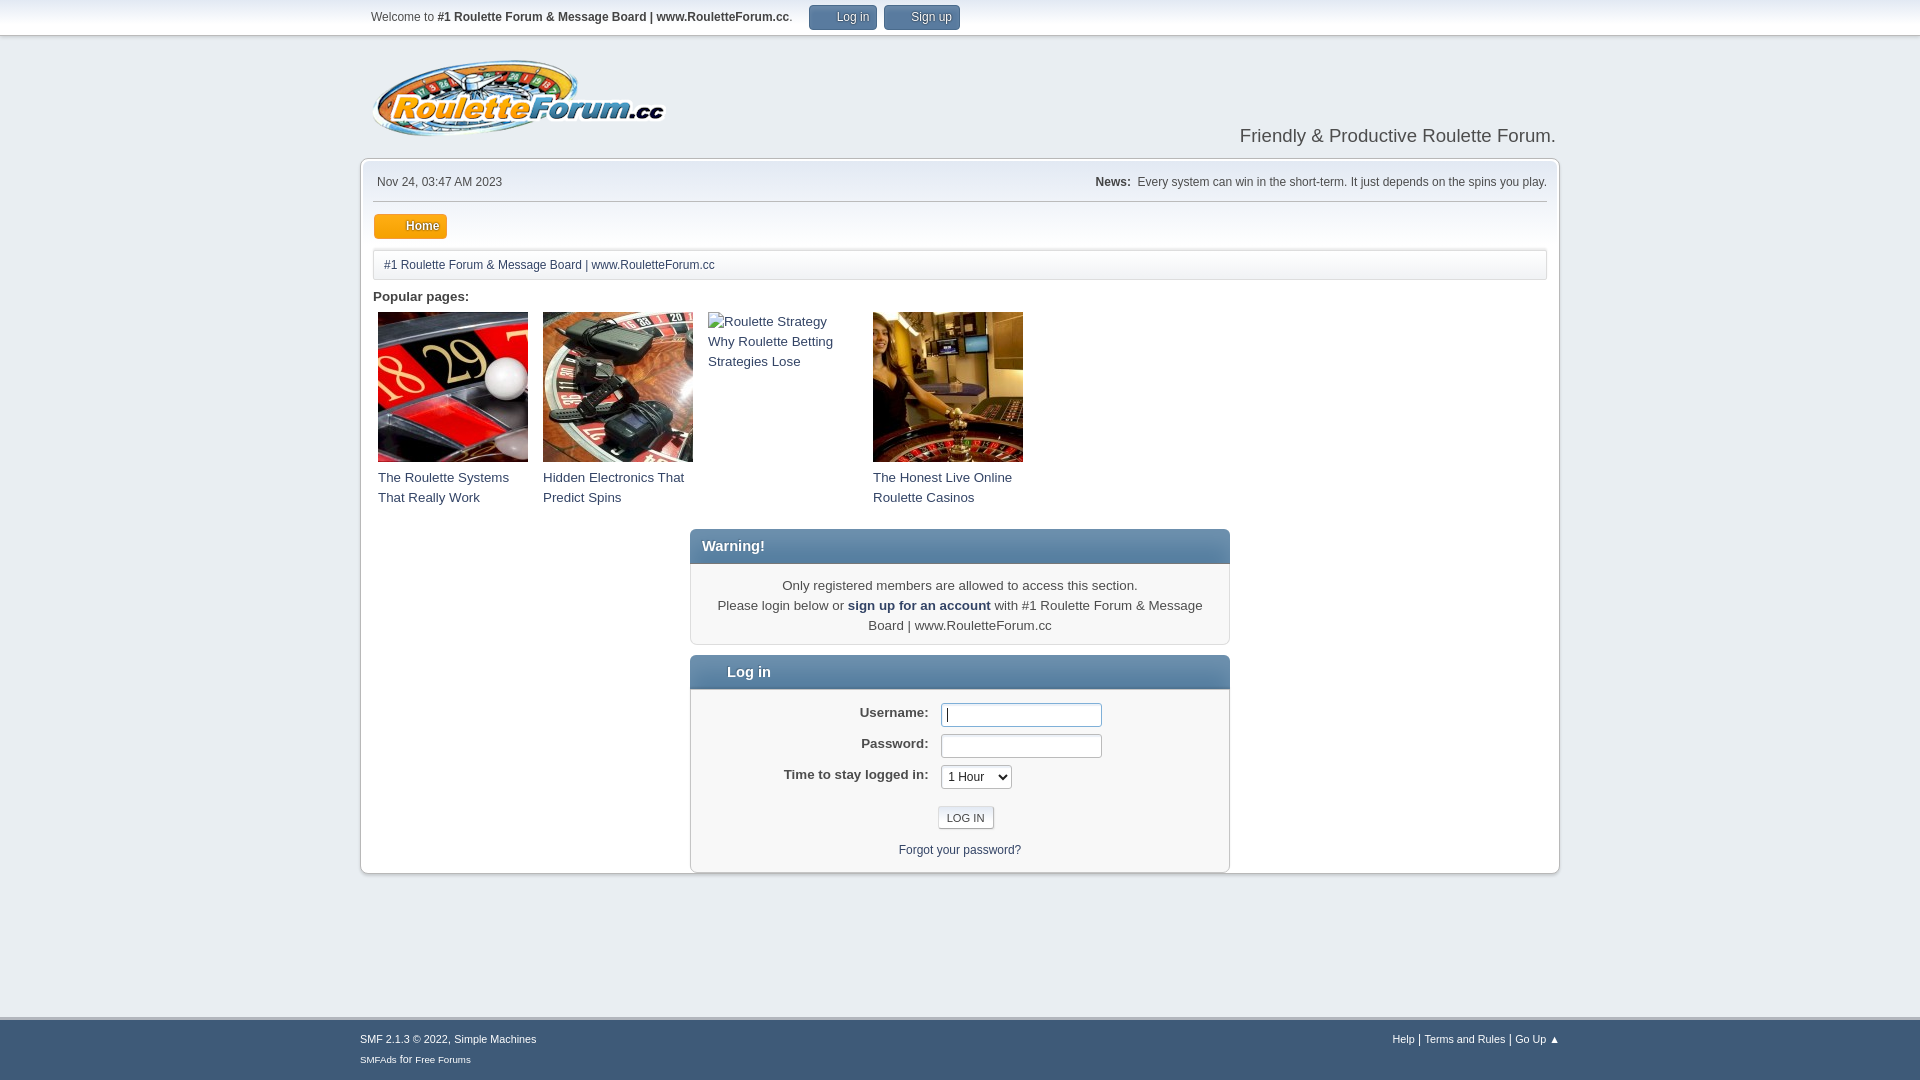  What do you see at coordinates (1404, 1039) in the screenshot?
I see `Help` at bounding box center [1404, 1039].